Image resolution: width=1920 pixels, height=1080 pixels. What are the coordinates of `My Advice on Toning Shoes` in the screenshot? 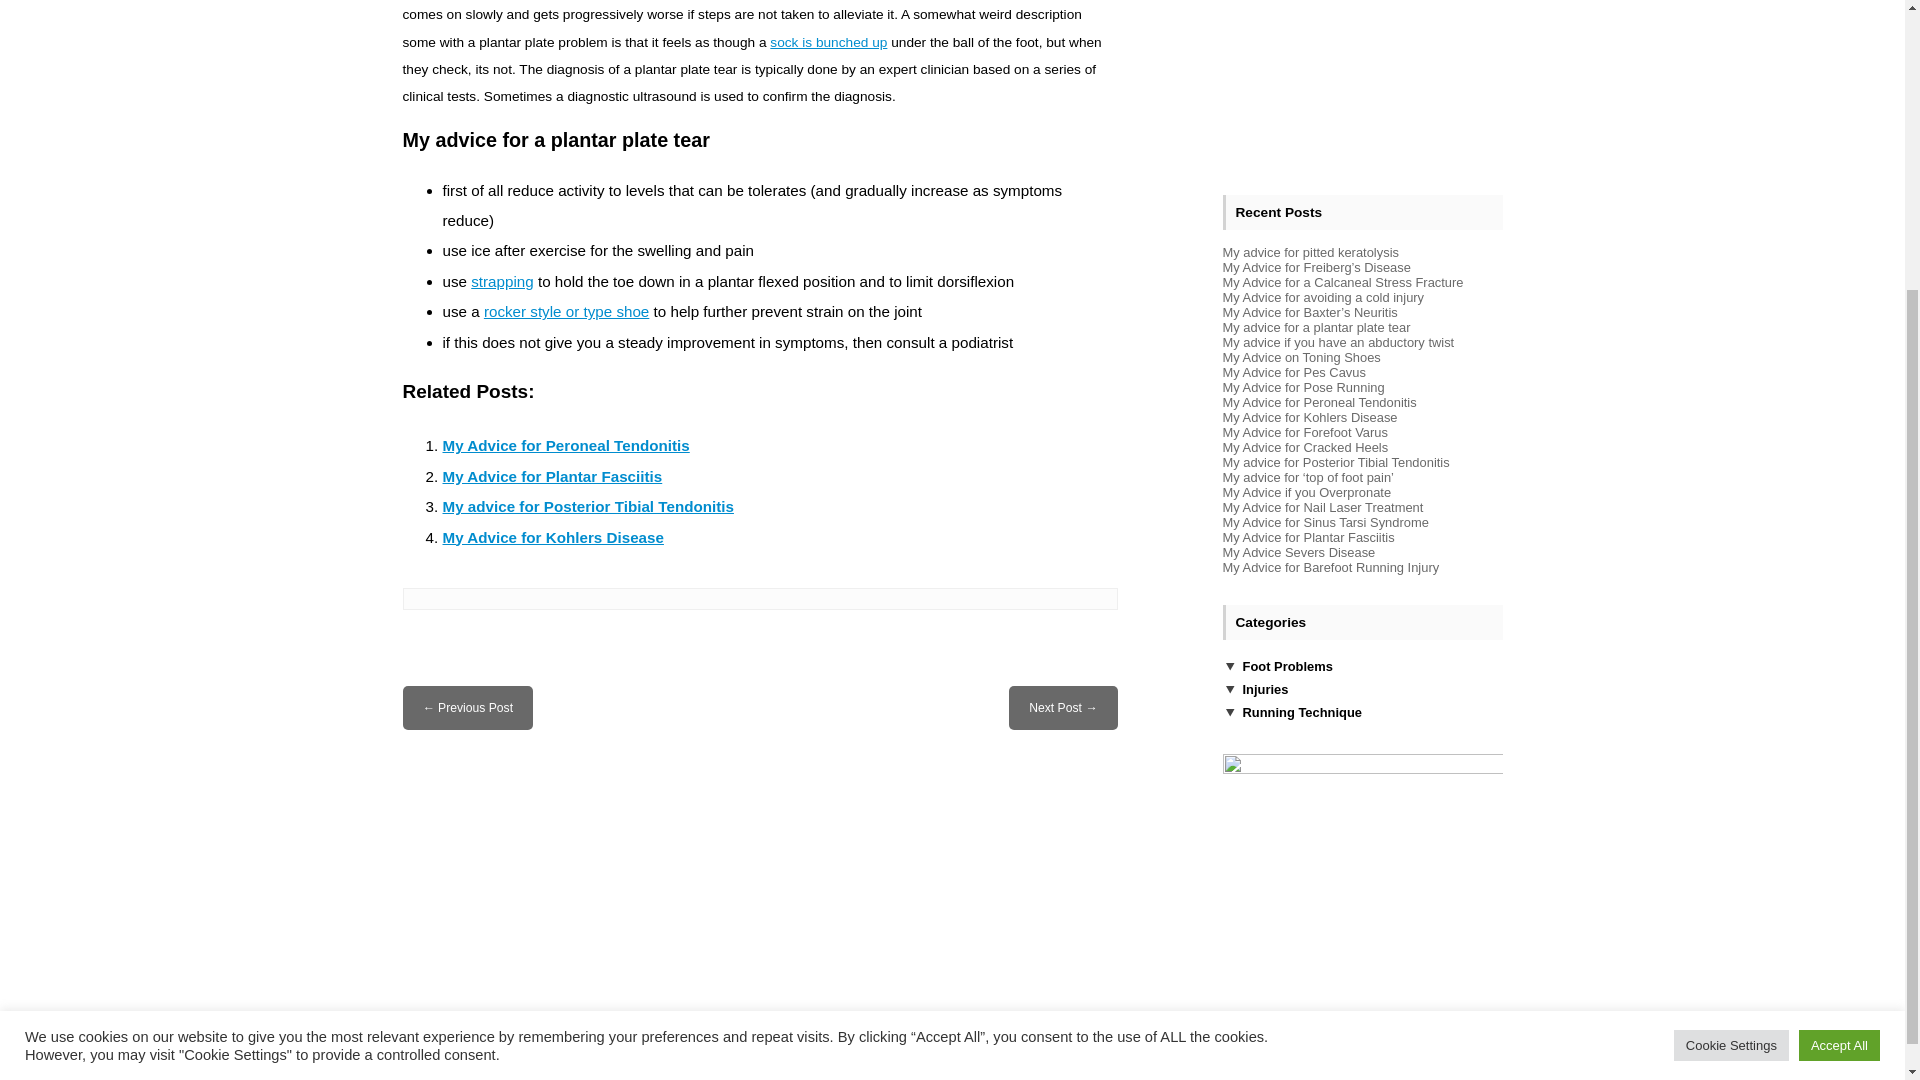 It's located at (1300, 326).